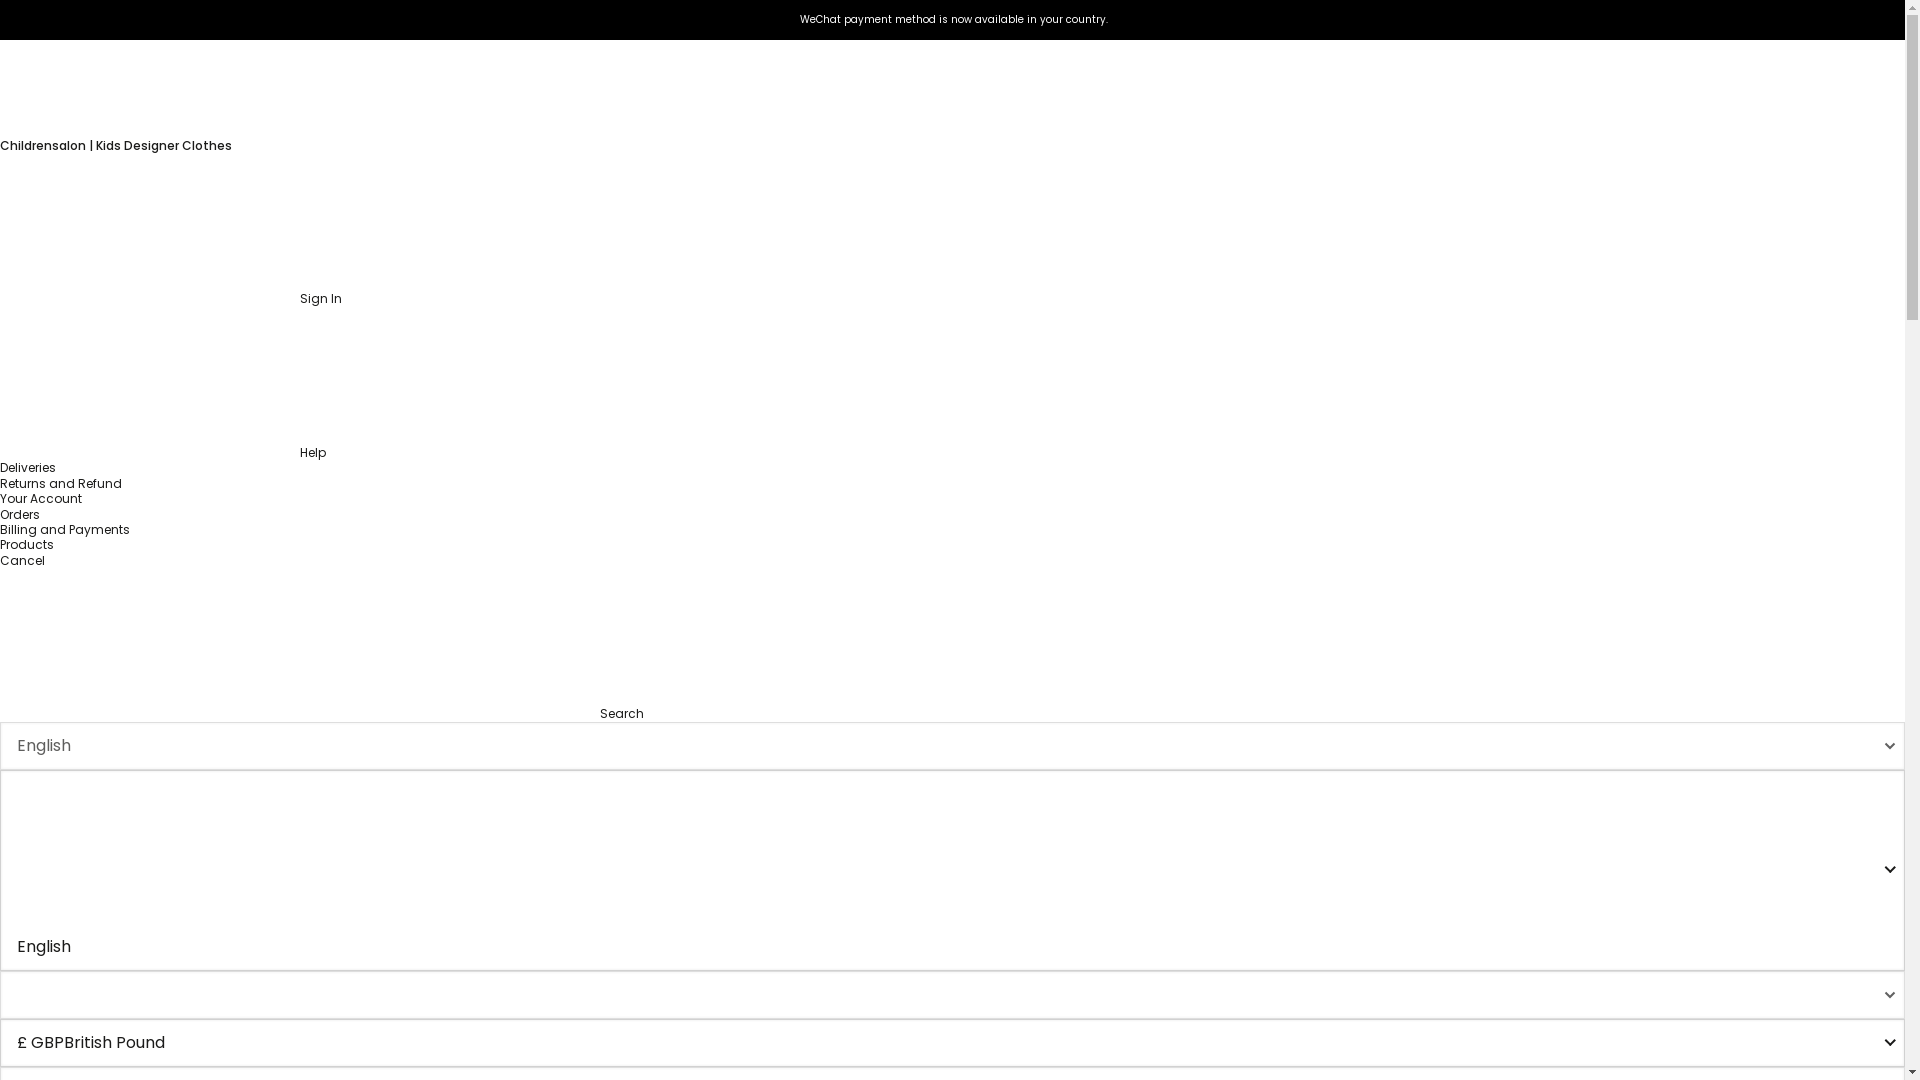 Image resolution: width=1920 pixels, height=1080 pixels. Describe the element at coordinates (65, 528) in the screenshot. I see `Billing and Payments` at that location.